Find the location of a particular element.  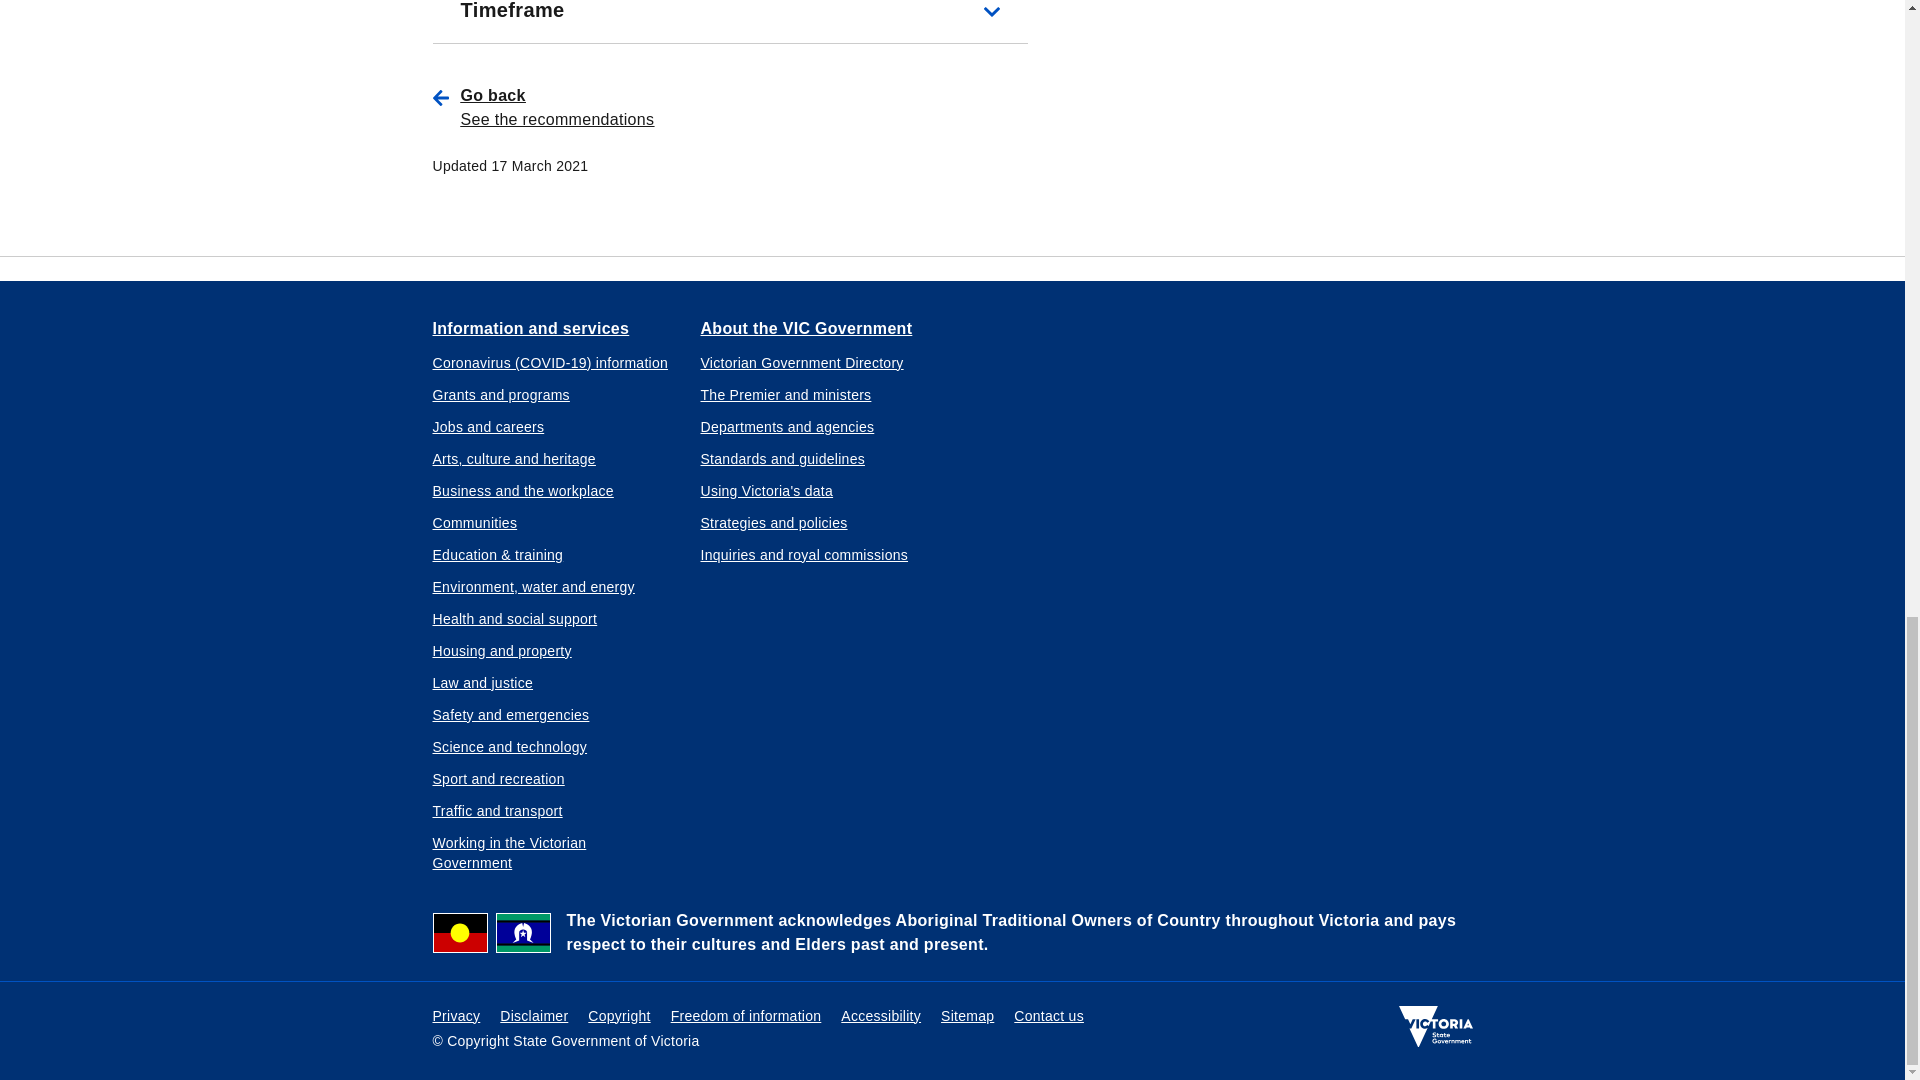

Standards and guidelines is located at coordinates (782, 458).